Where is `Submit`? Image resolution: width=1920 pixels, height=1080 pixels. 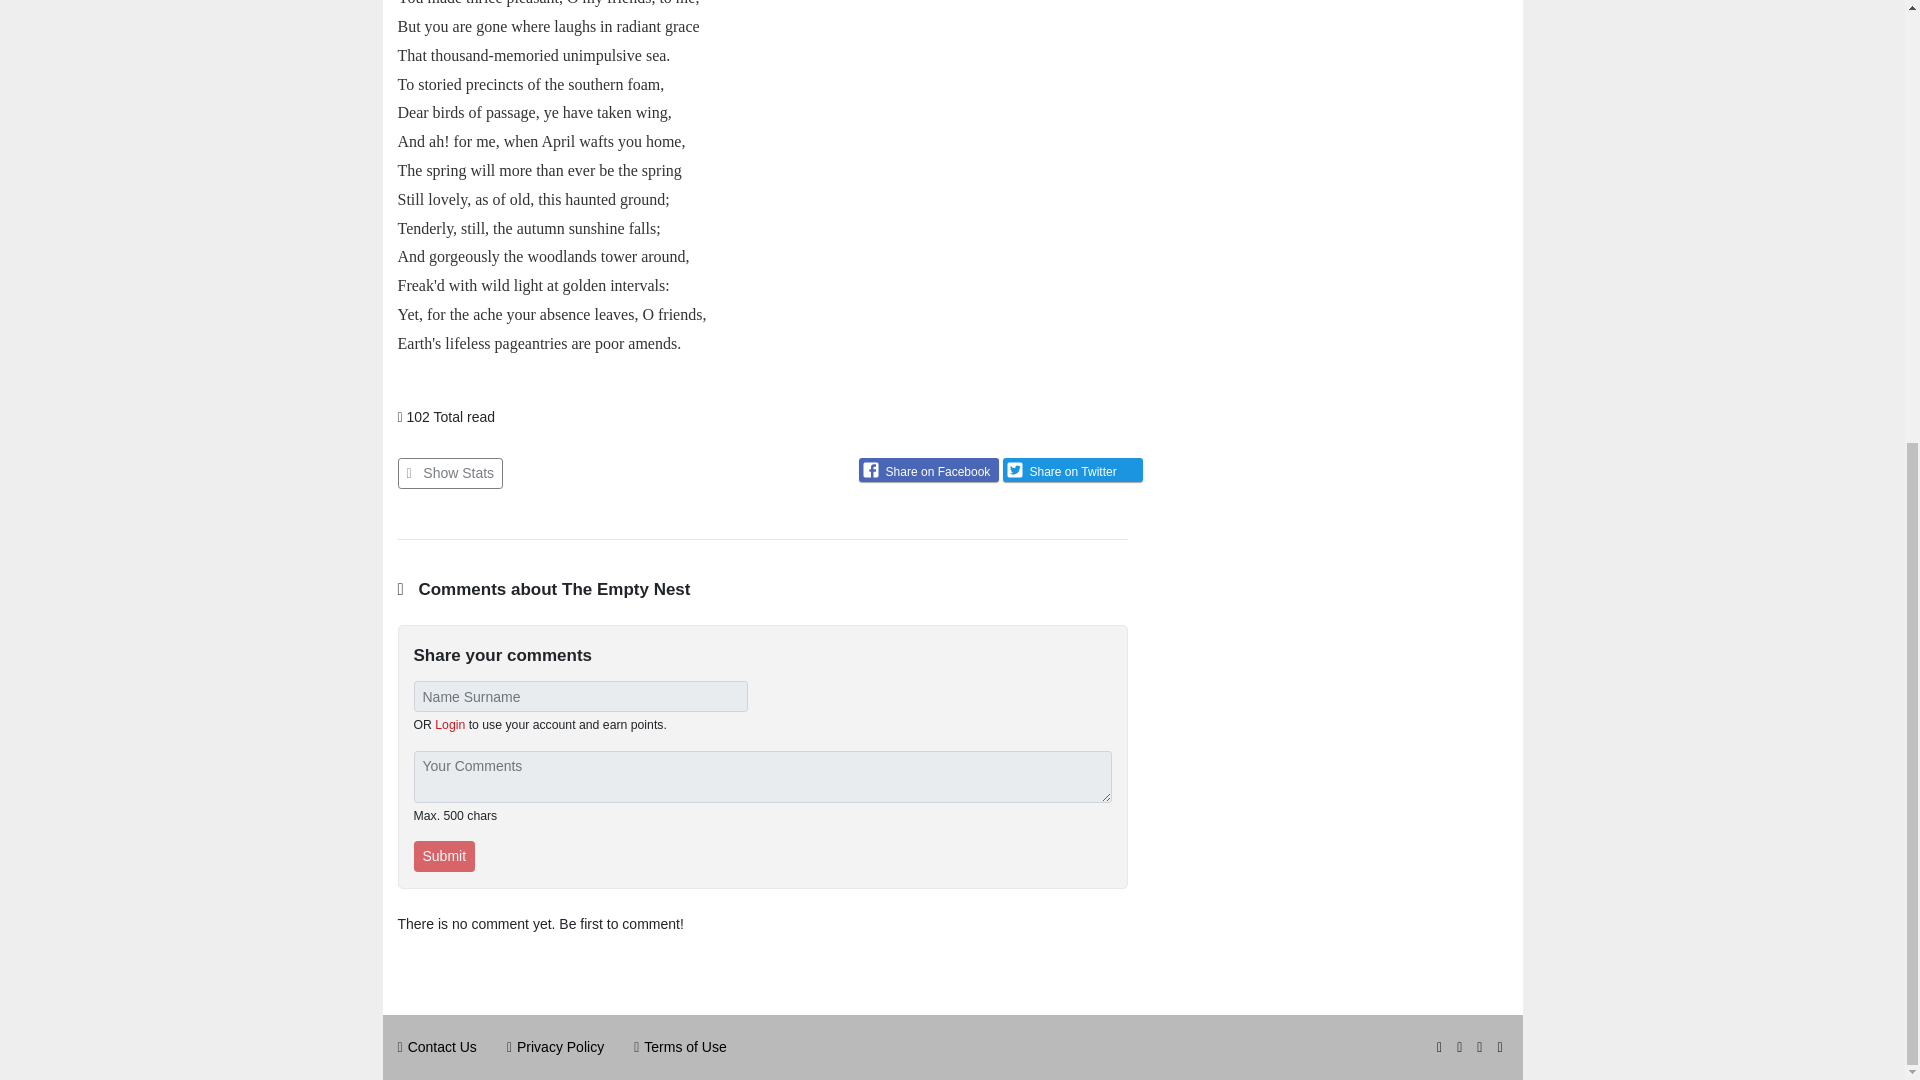
Submit is located at coordinates (445, 856).